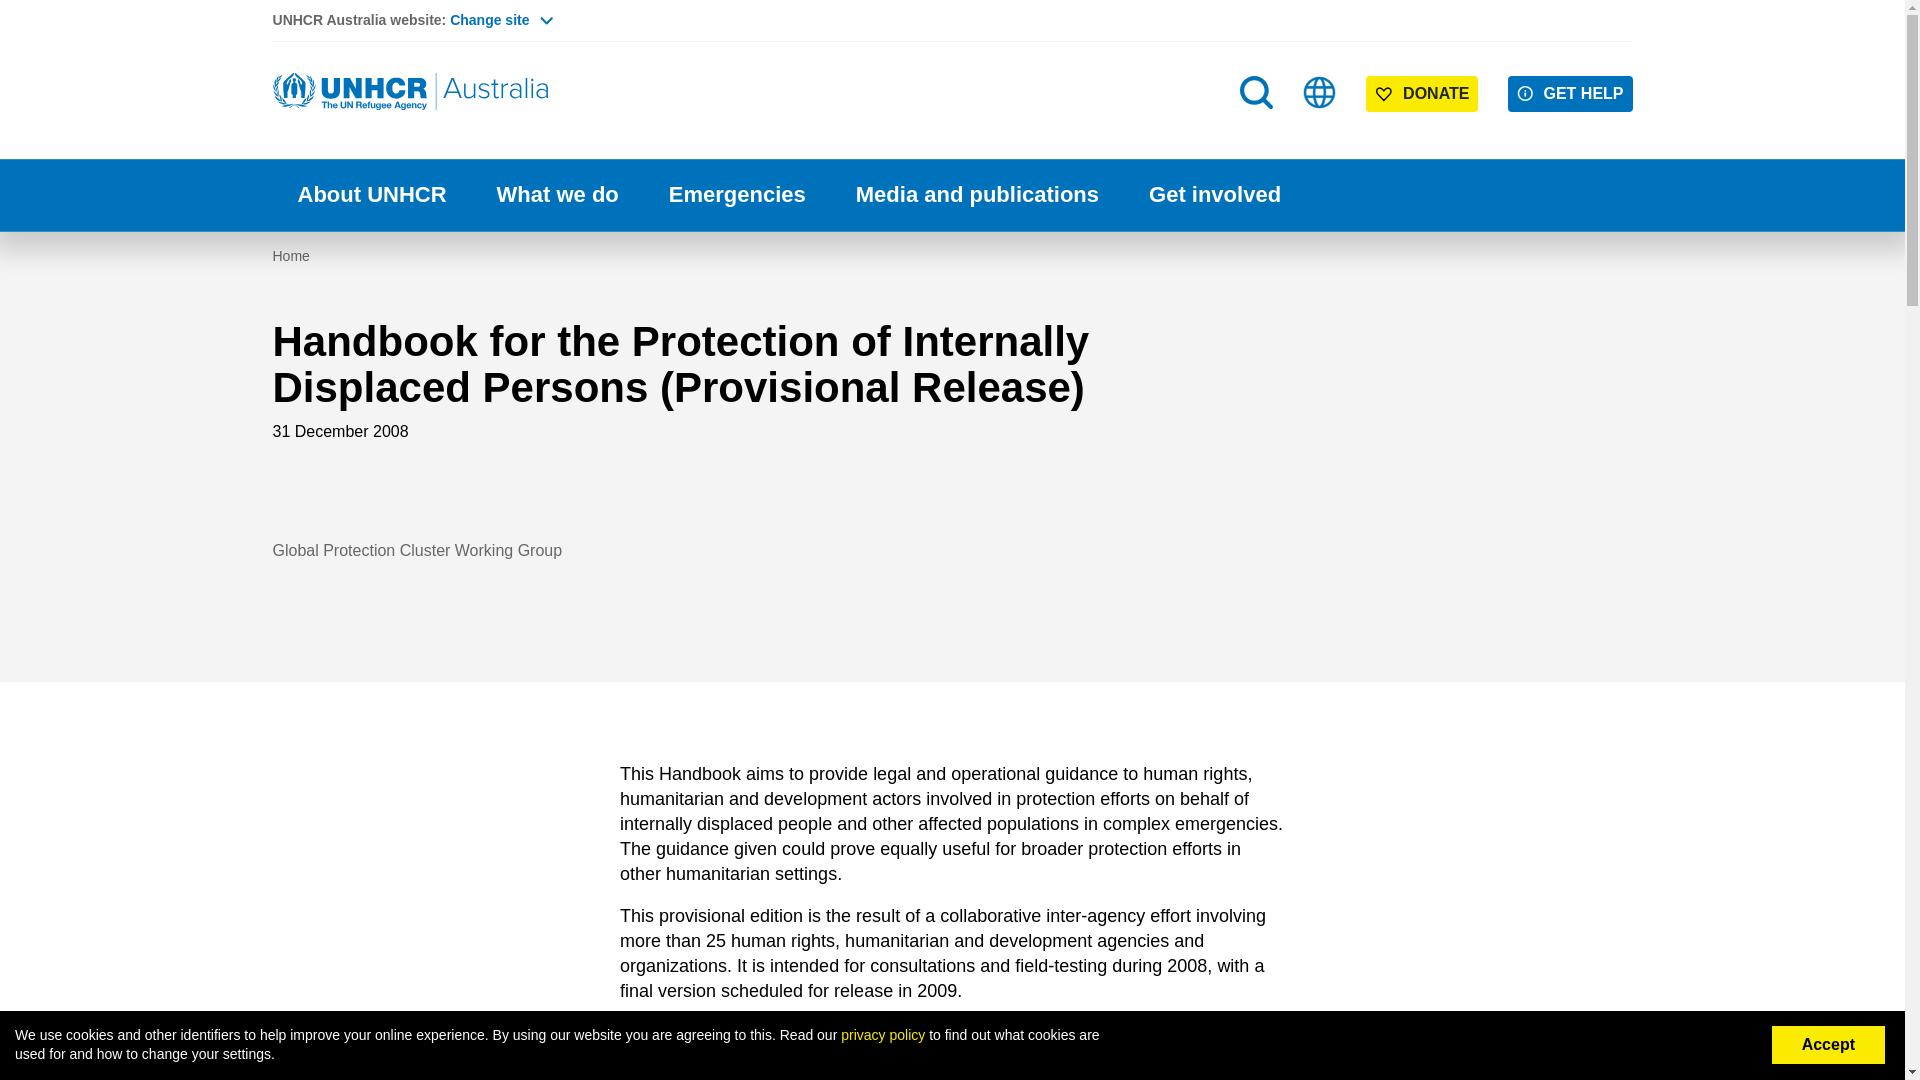  What do you see at coordinates (1320, 92) in the screenshot?
I see `Sites` at bounding box center [1320, 92].